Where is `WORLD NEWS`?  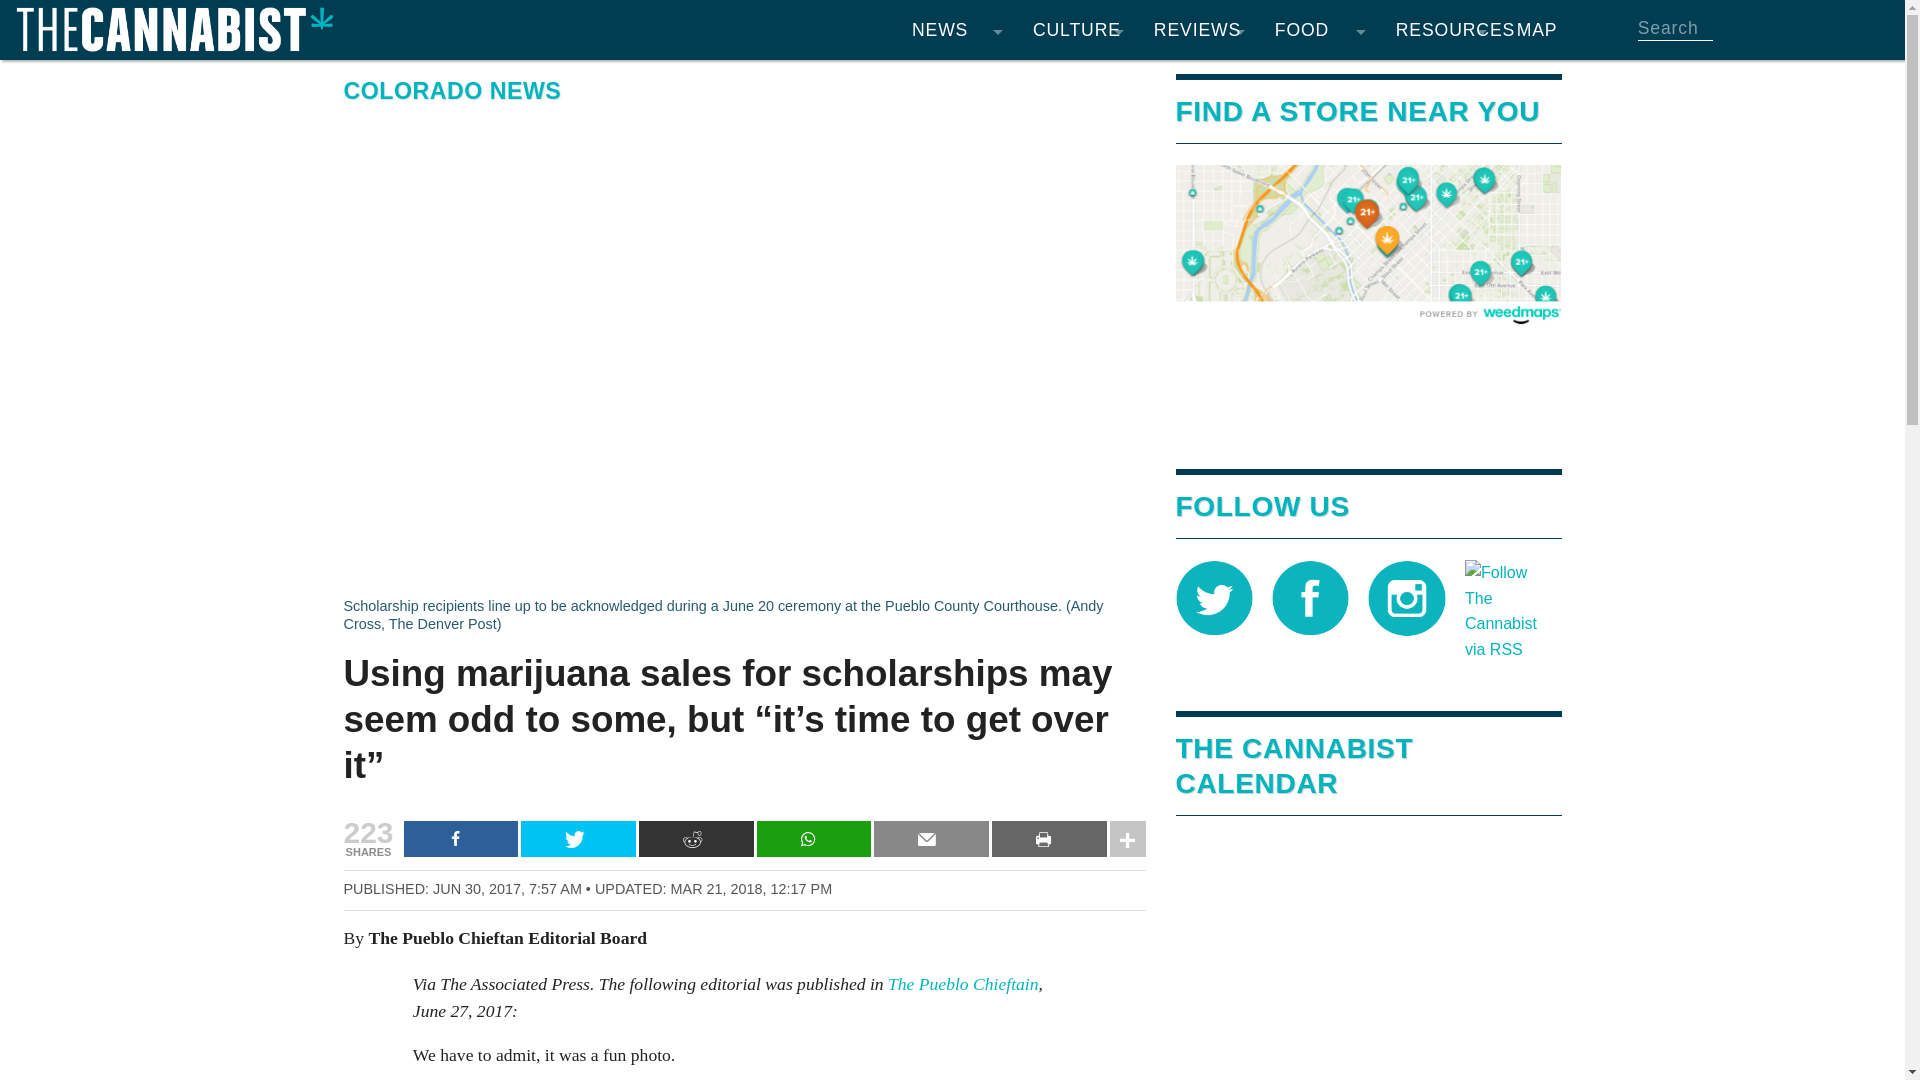
WORLD NEWS is located at coordinates (956, 200).